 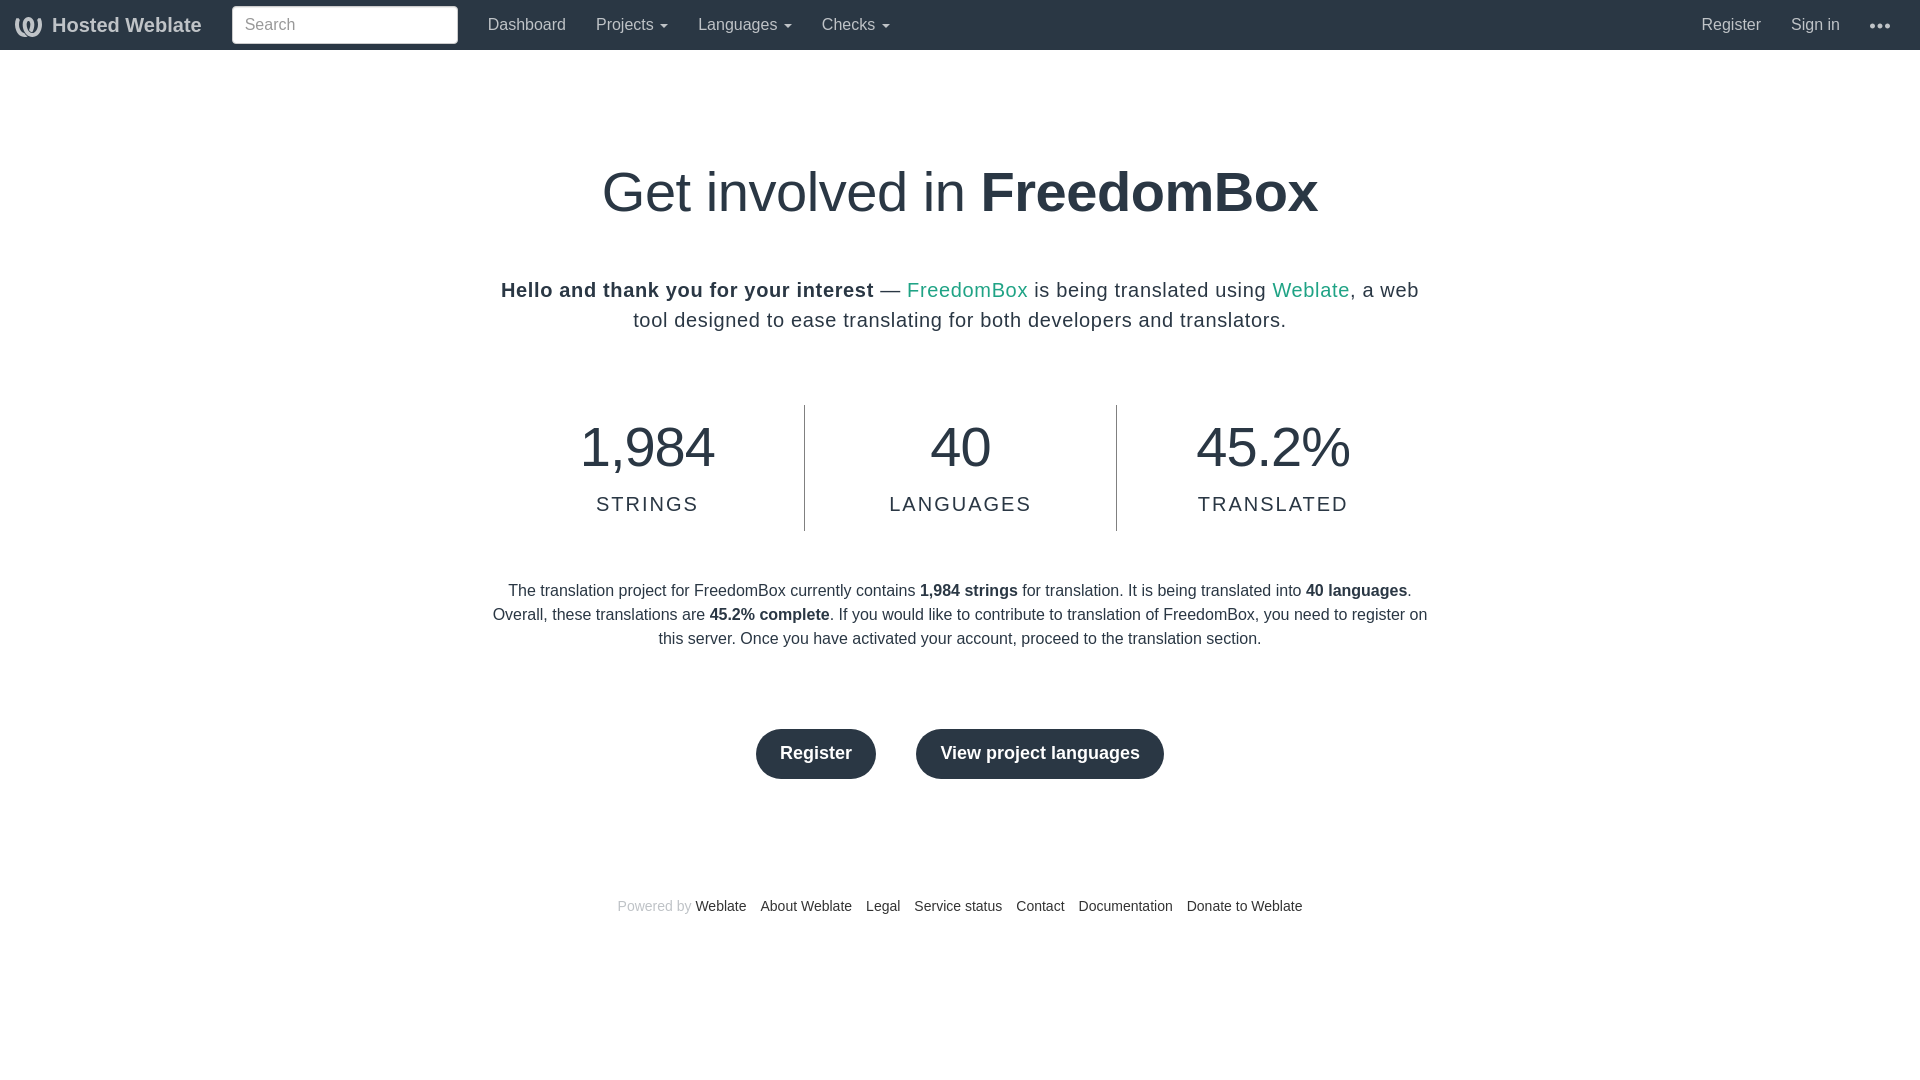 I want to click on Donate to Weblate, so click(x=1244, y=905).